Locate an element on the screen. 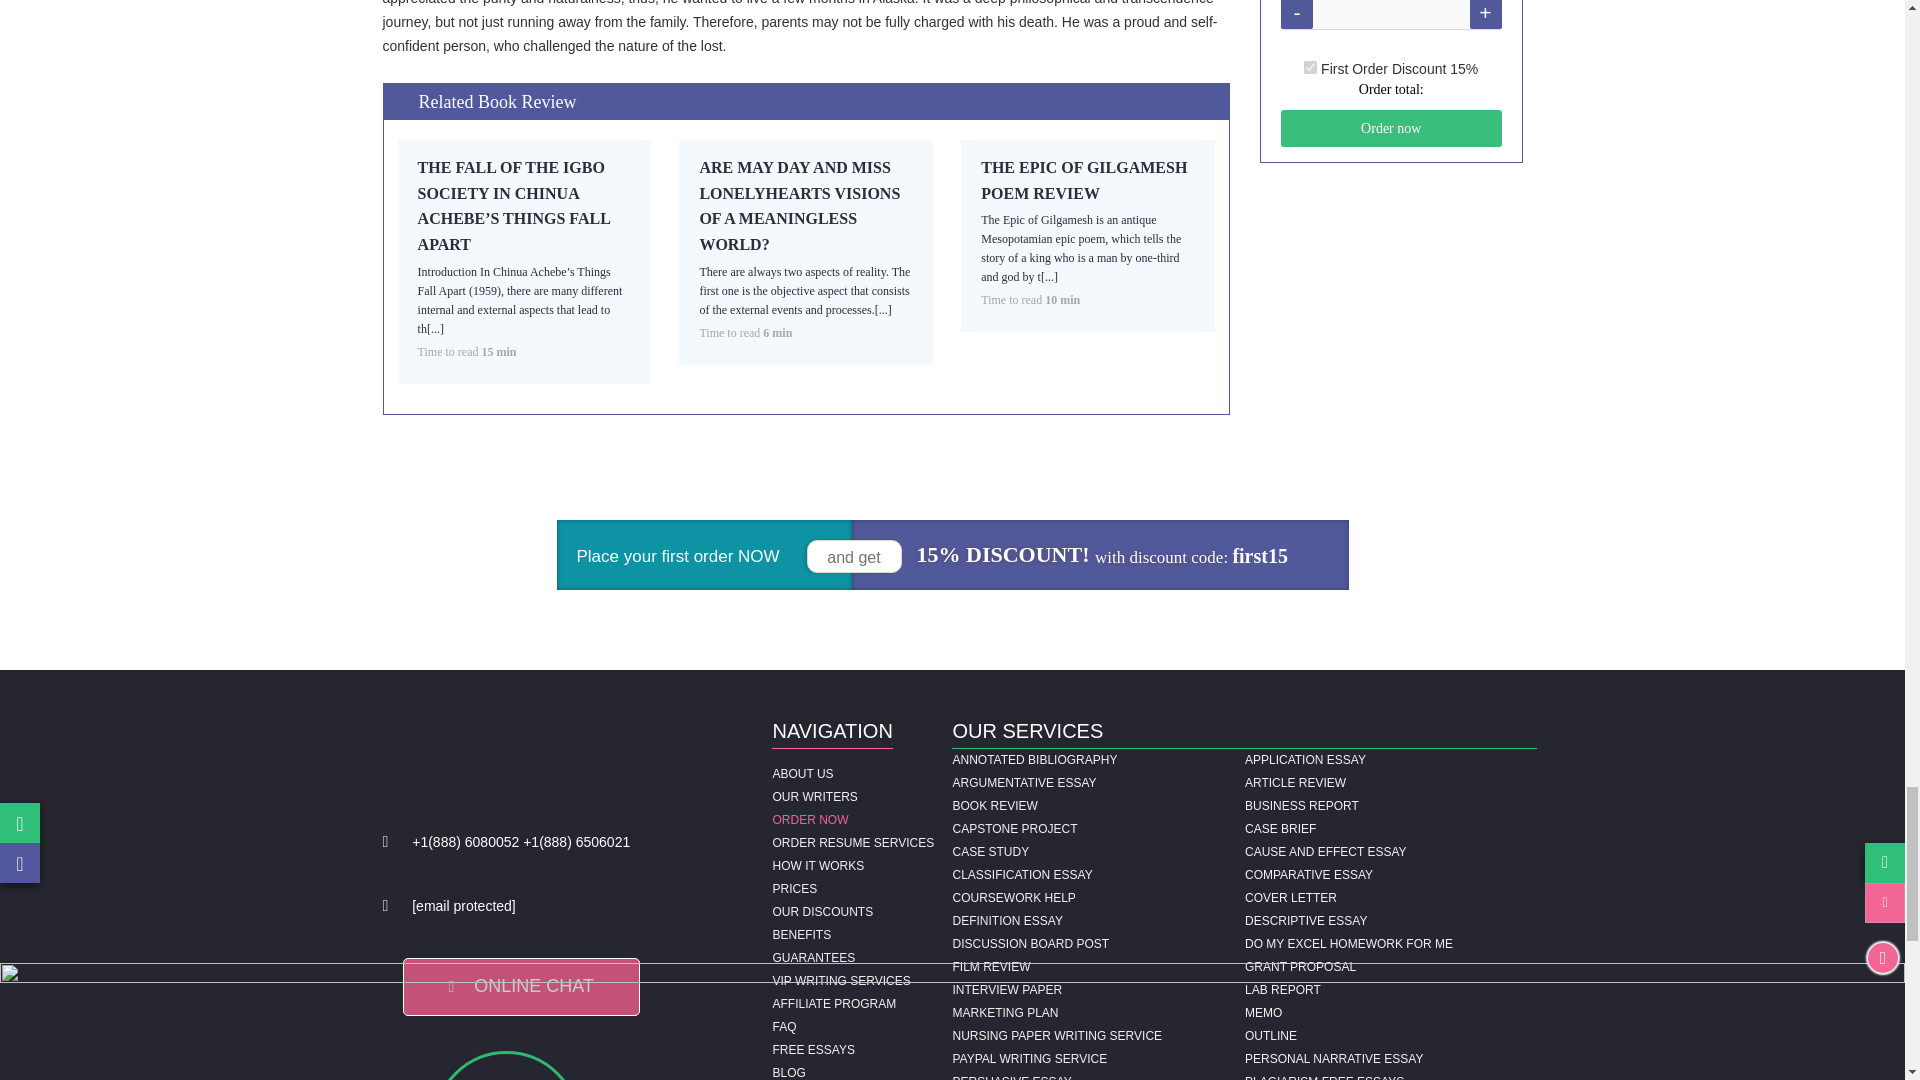 The image size is (1920, 1080). Read more is located at coordinates (514, 205).